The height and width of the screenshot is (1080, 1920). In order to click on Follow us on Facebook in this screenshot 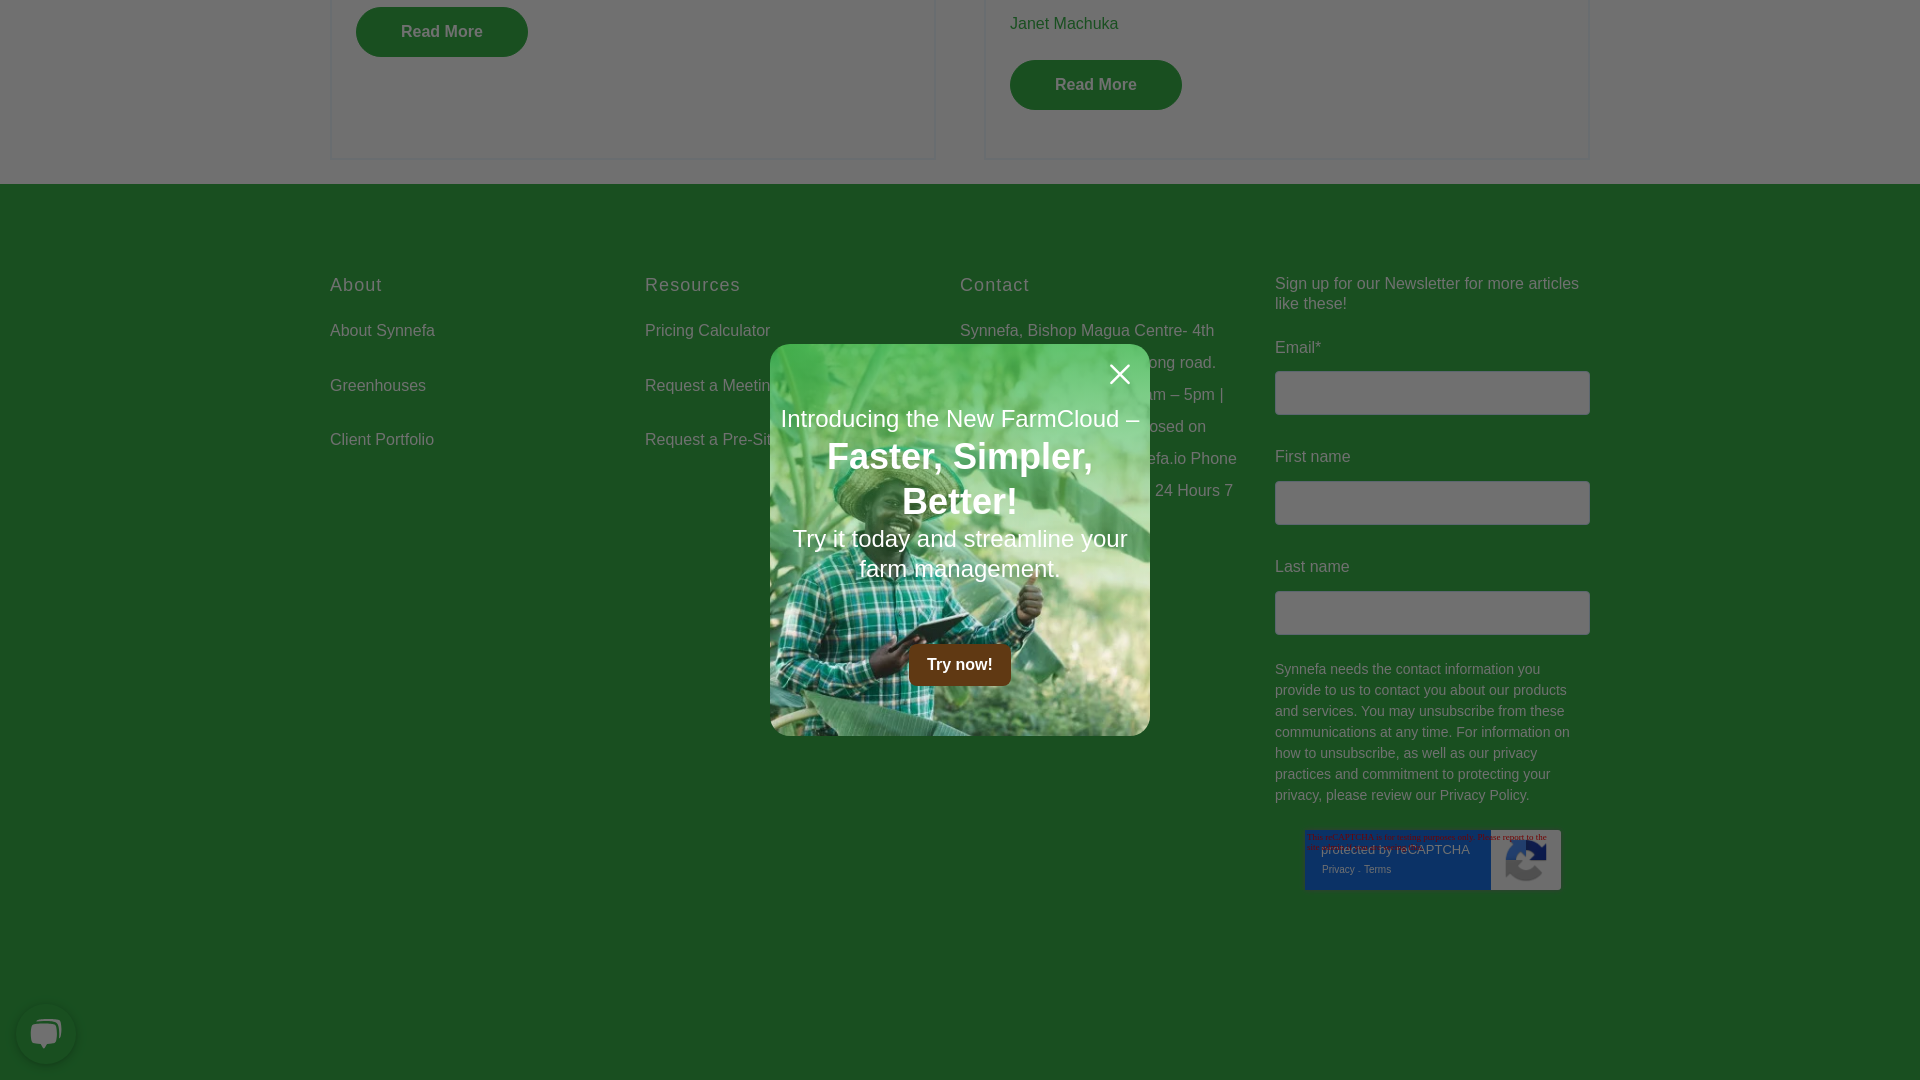, I will do `click(348, 1002)`.